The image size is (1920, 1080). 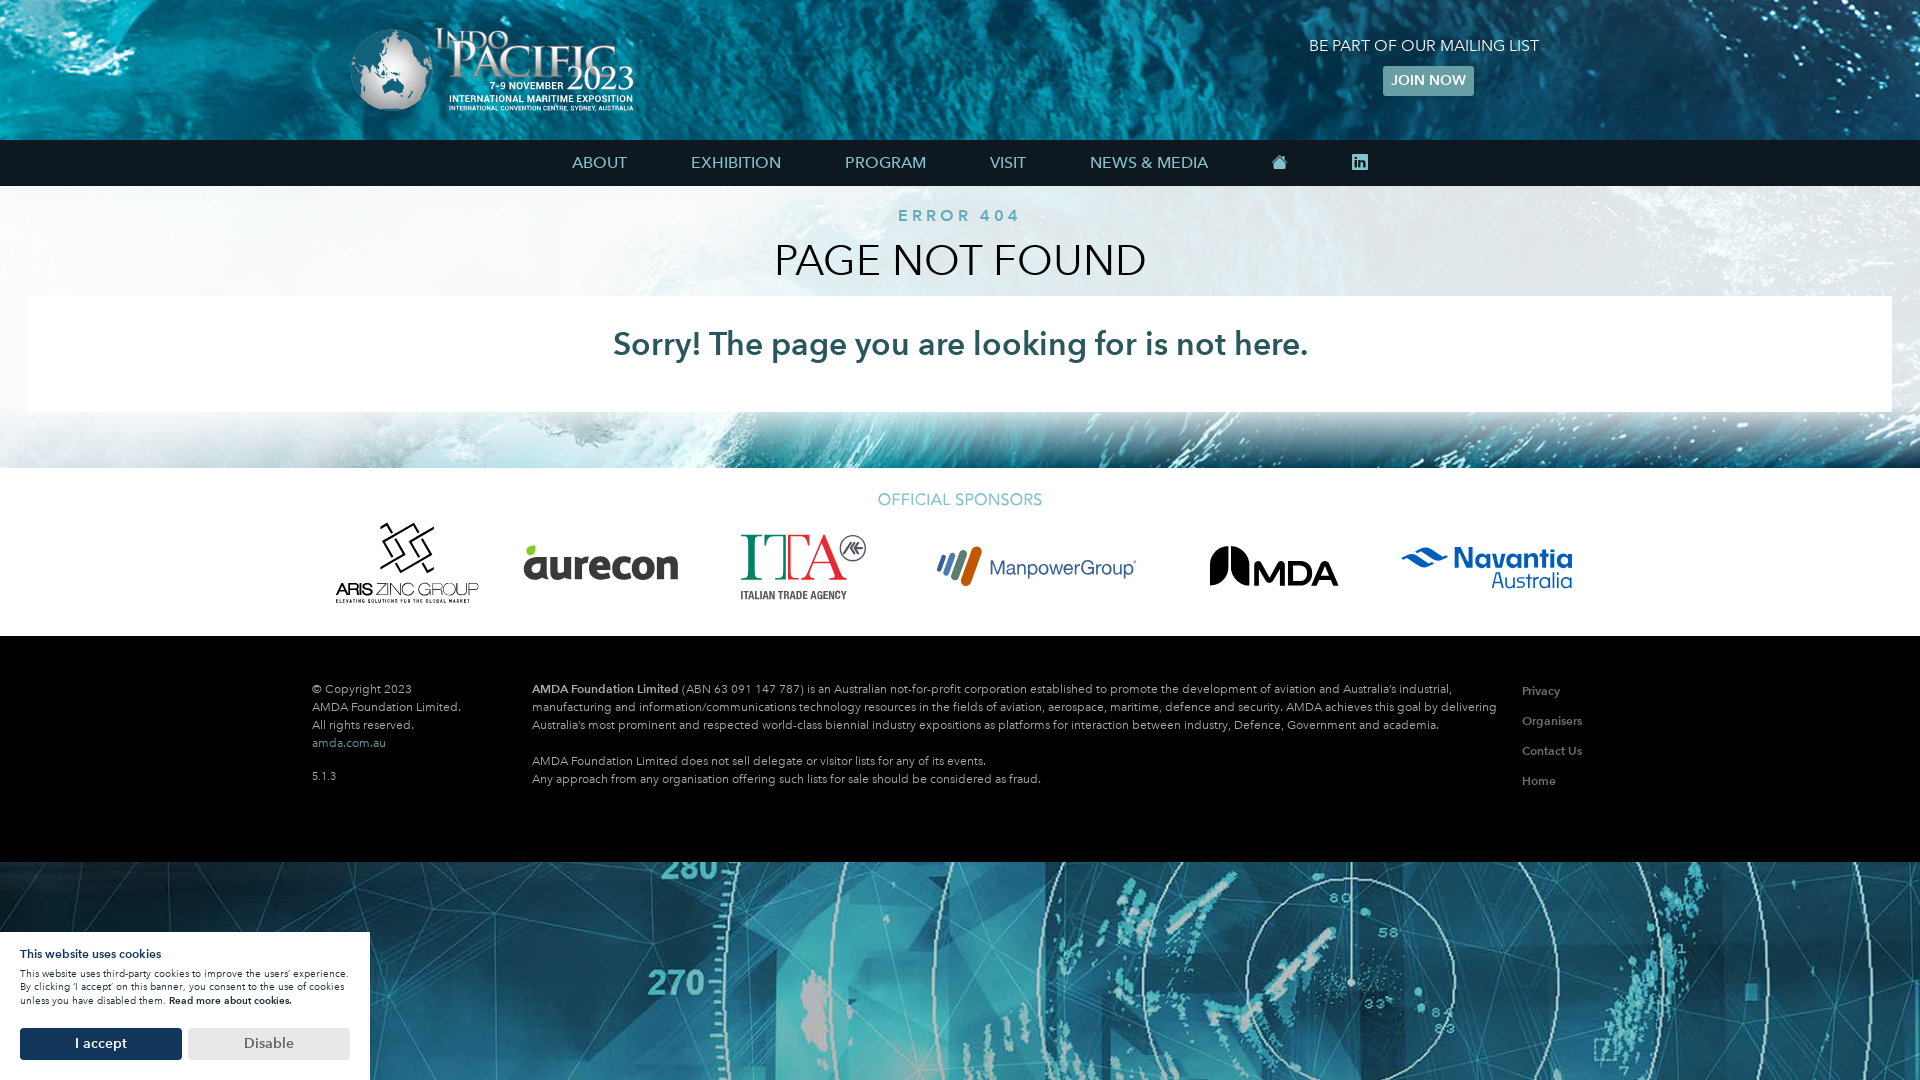 I want to click on amda.com.au, so click(x=349, y=743).